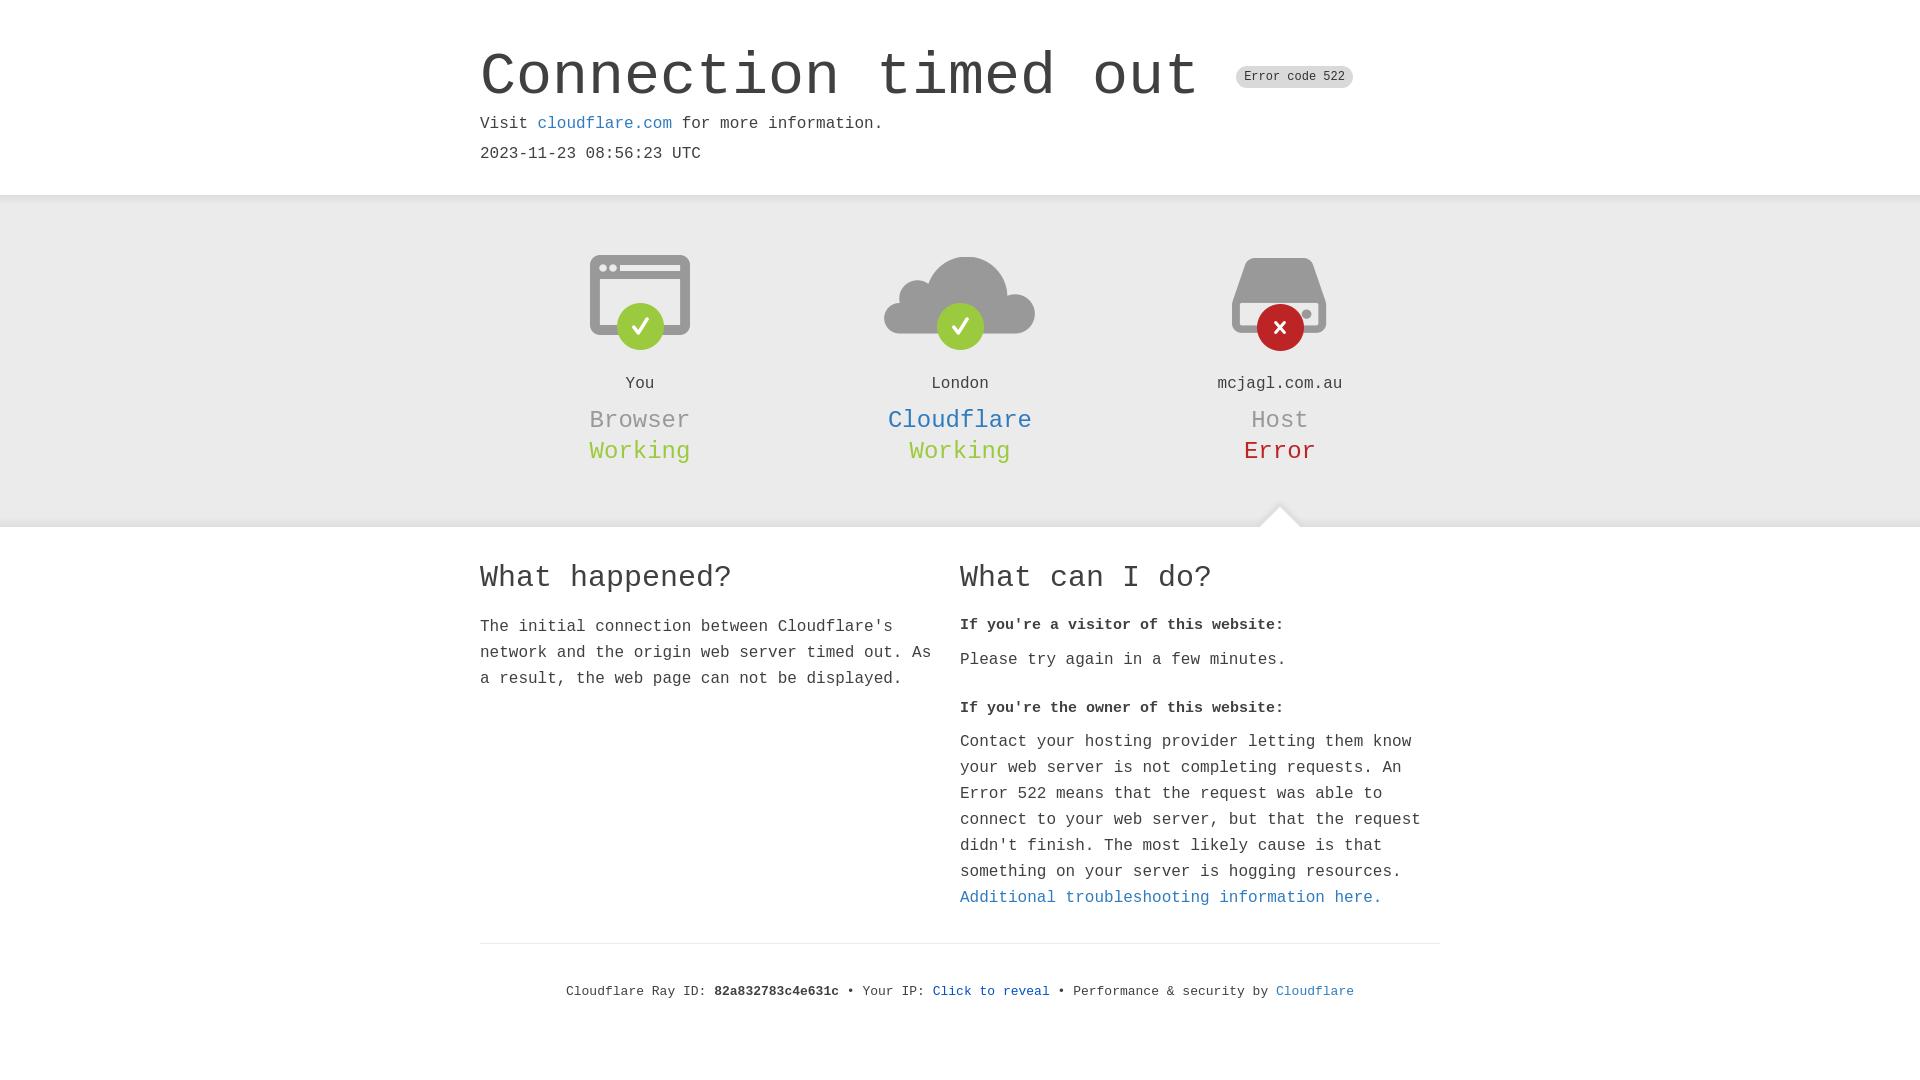 This screenshot has width=1920, height=1080. I want to click on Cloudflare, so click(1315, 992).